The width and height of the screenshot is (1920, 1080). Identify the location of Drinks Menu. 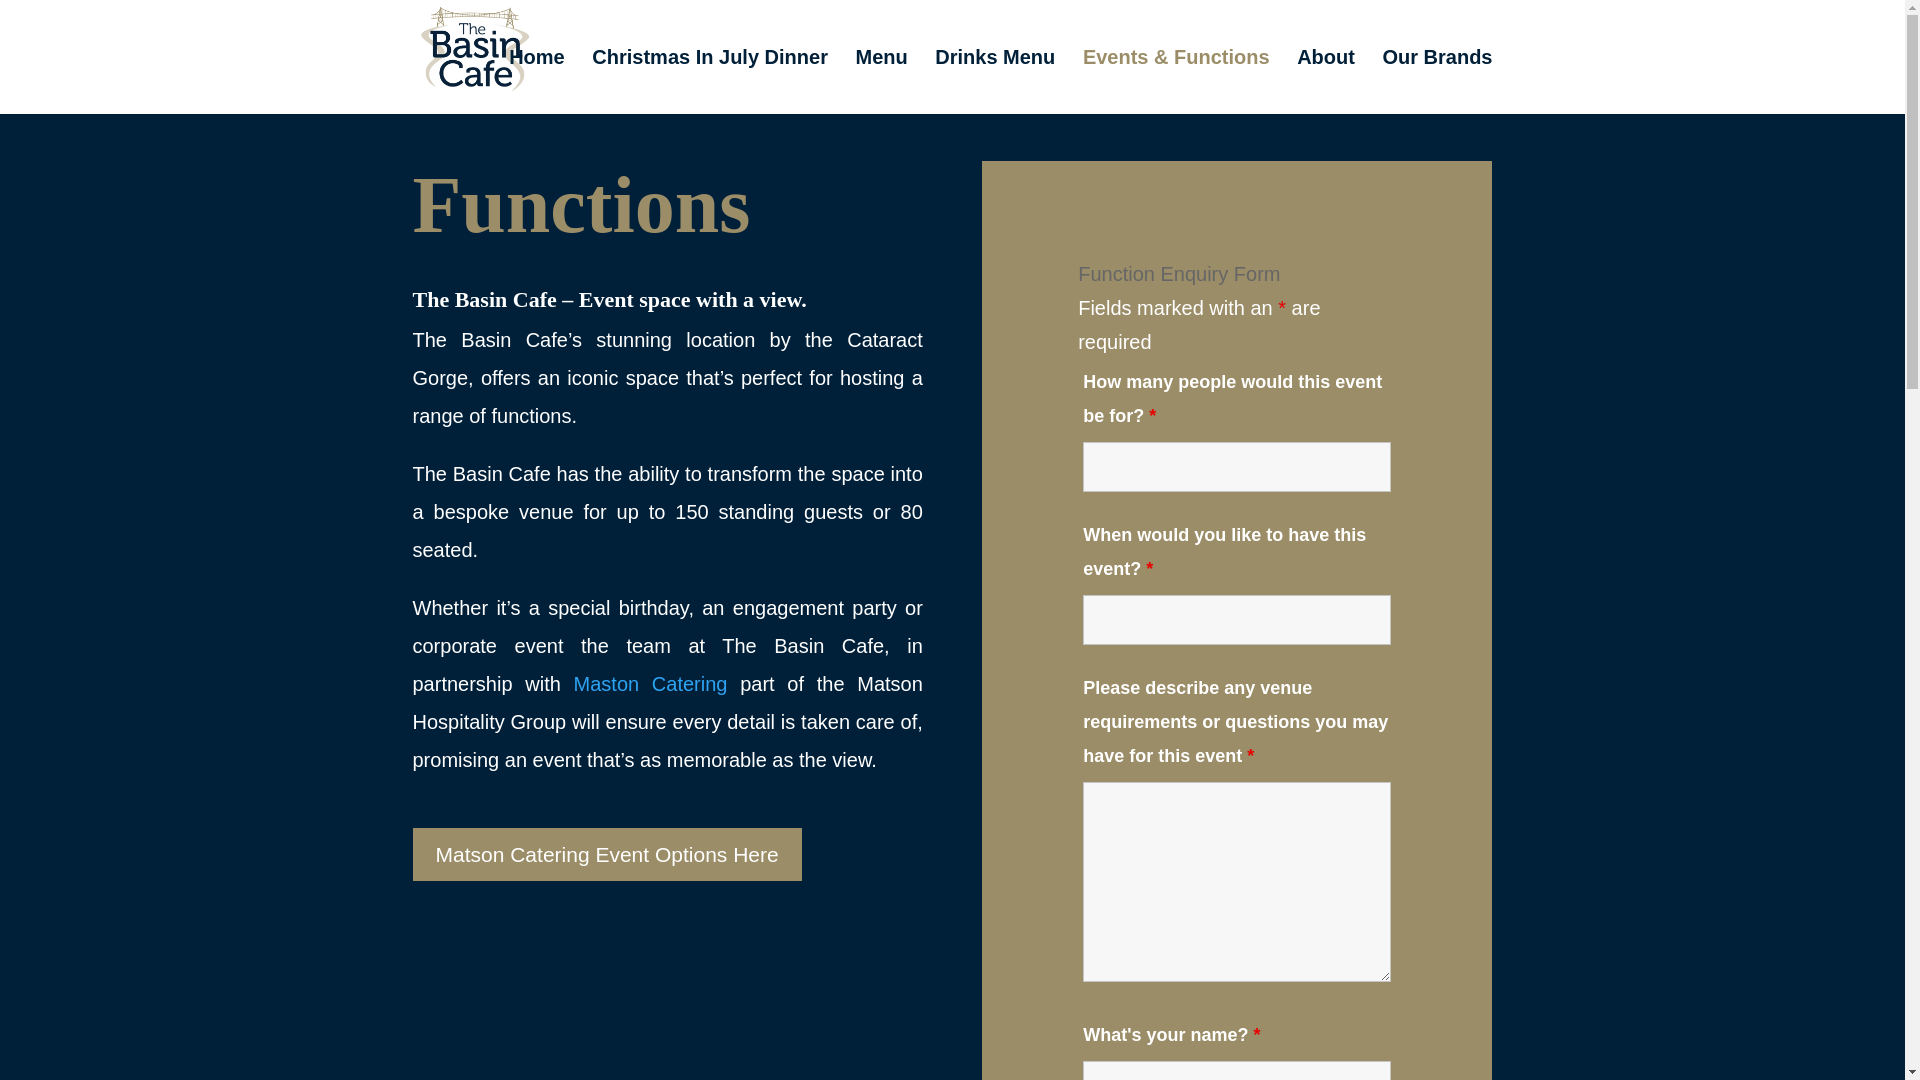
(994, 82).